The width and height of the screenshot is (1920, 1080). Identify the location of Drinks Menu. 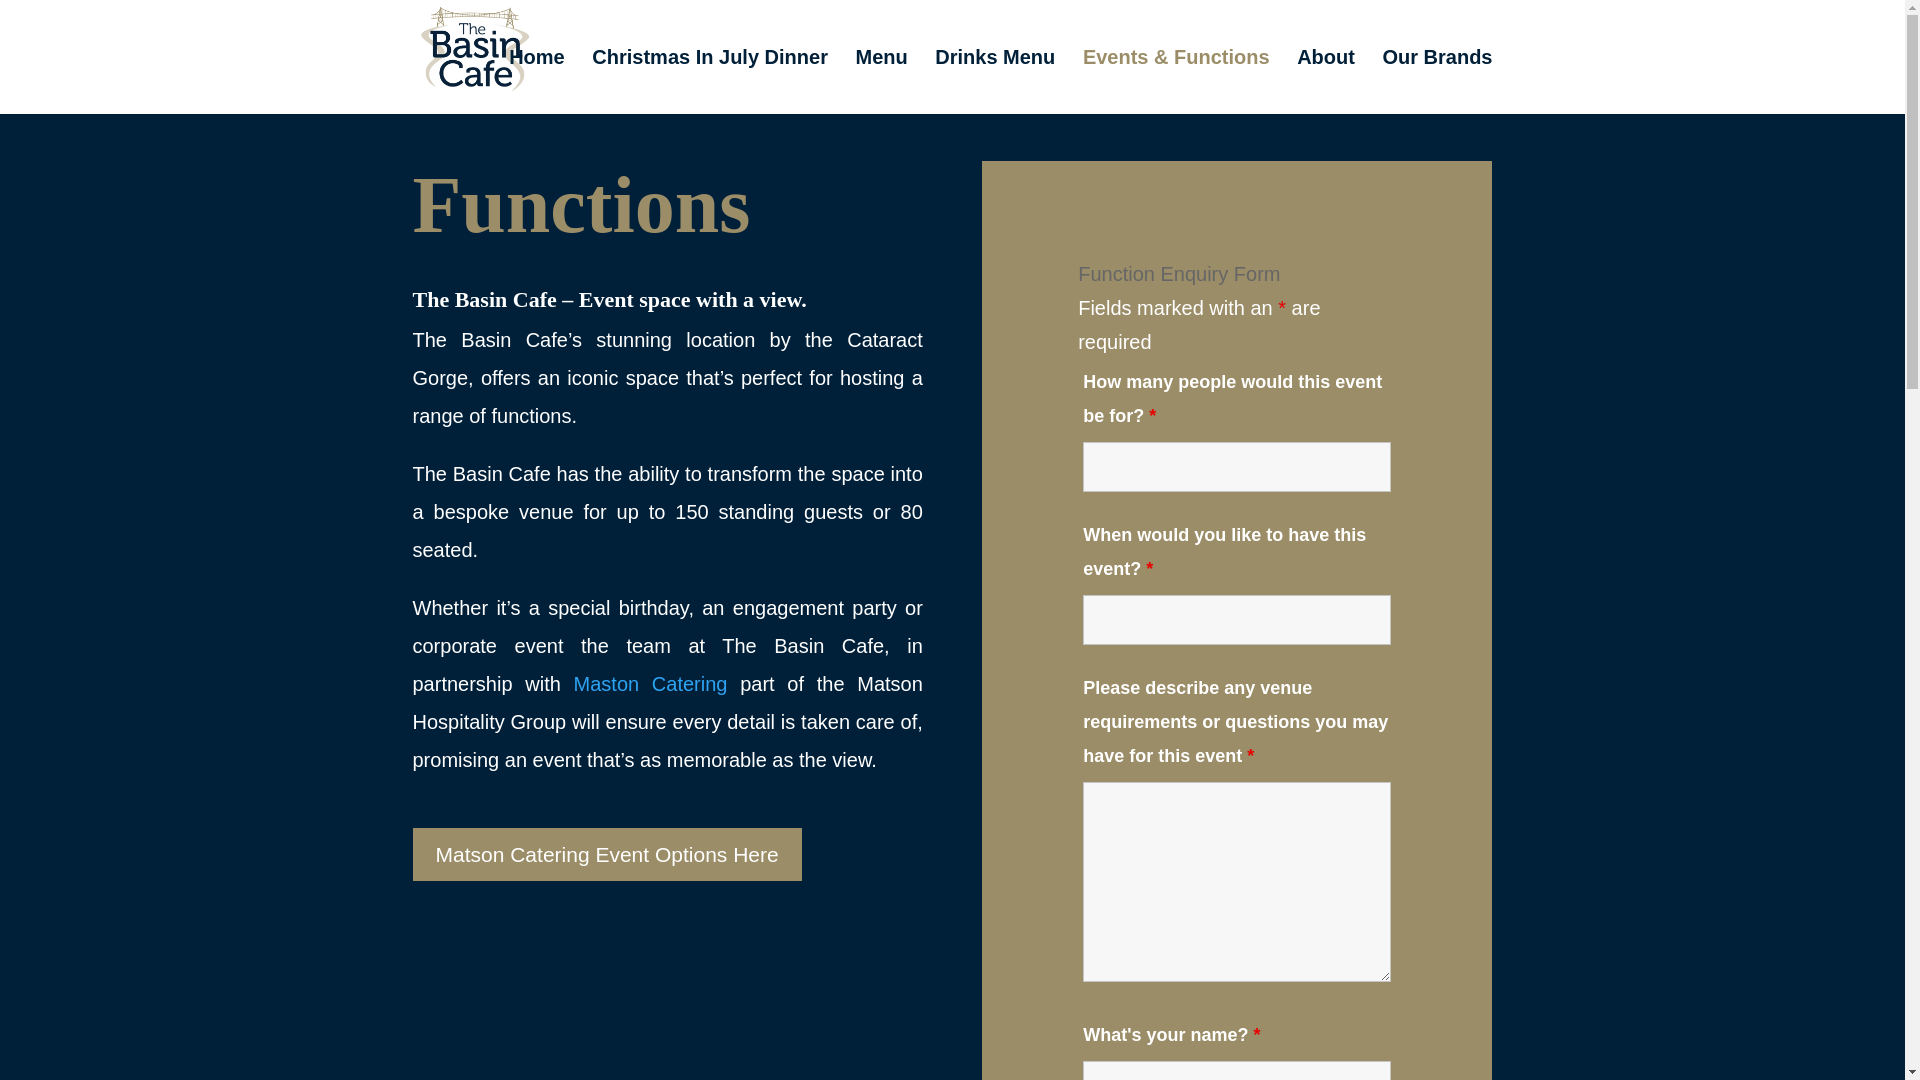
(994, 82).